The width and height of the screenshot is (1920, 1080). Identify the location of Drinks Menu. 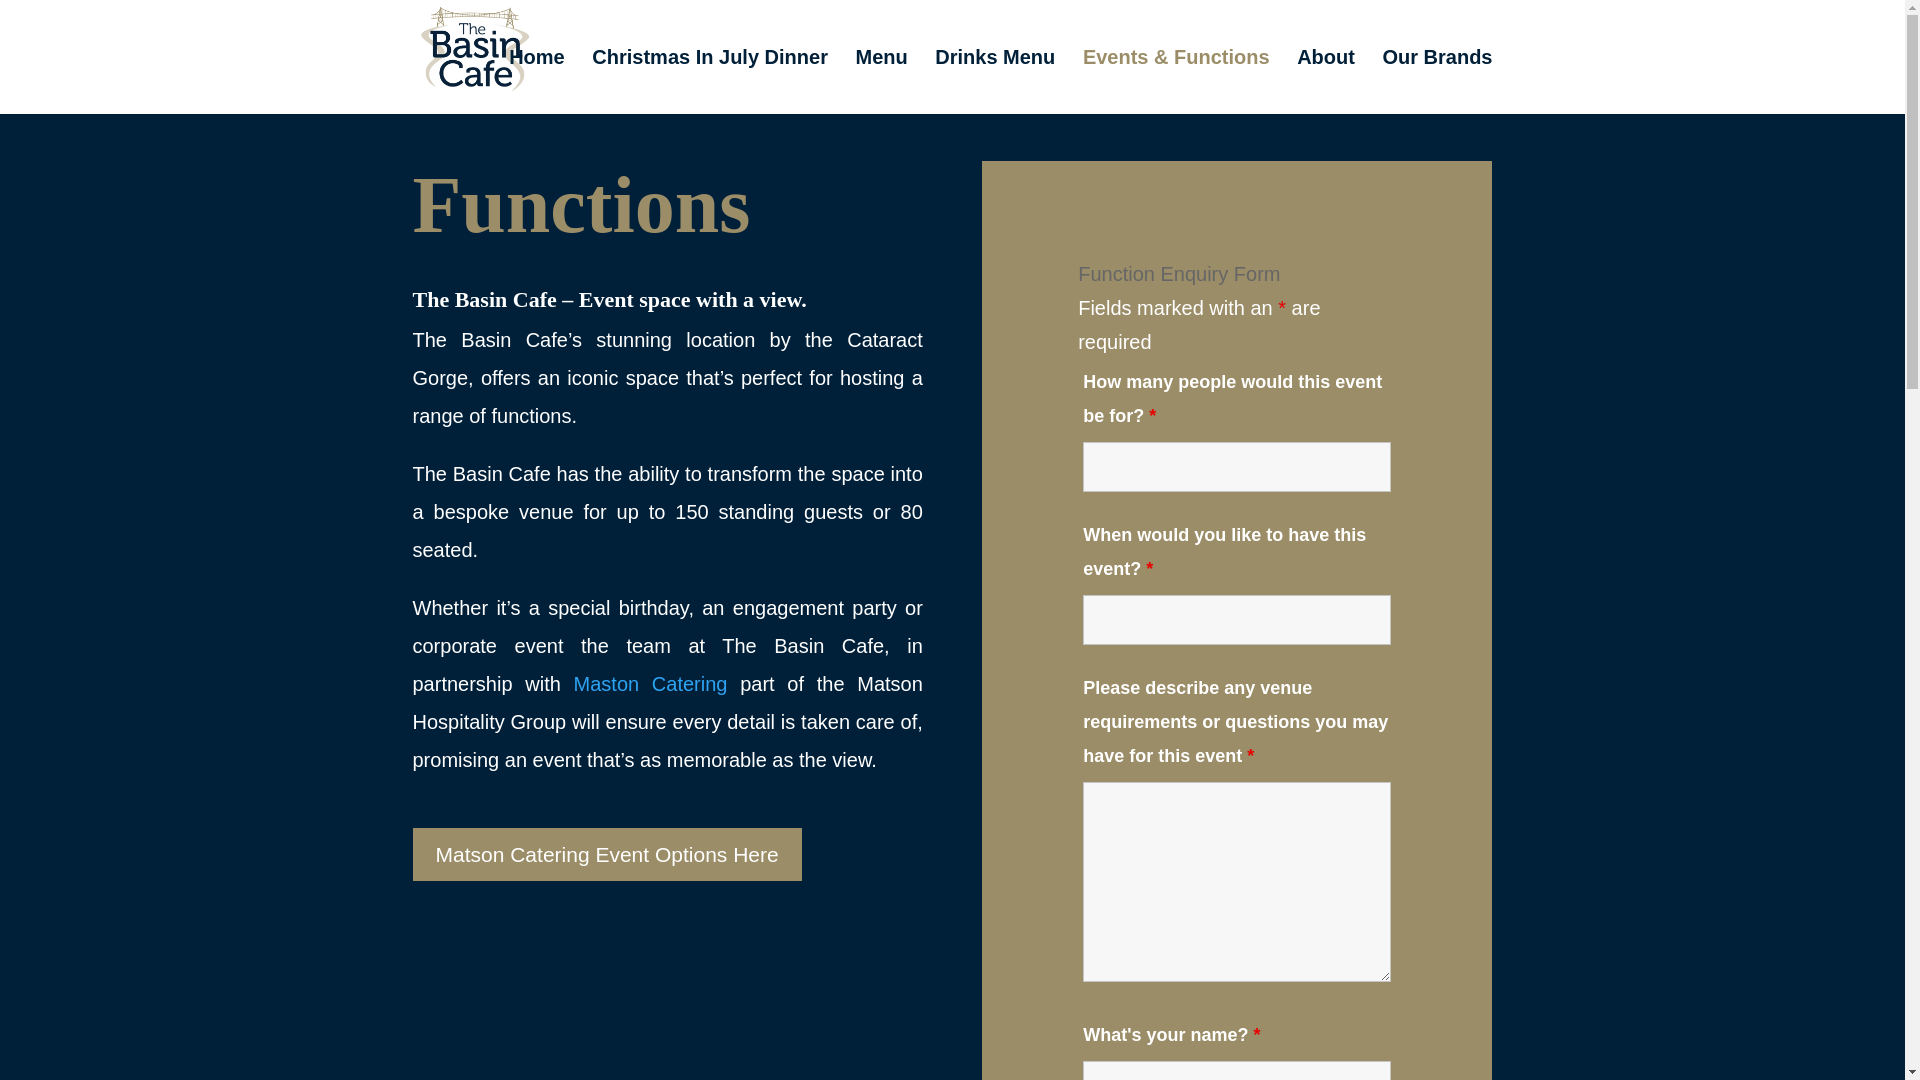
(994, 82).